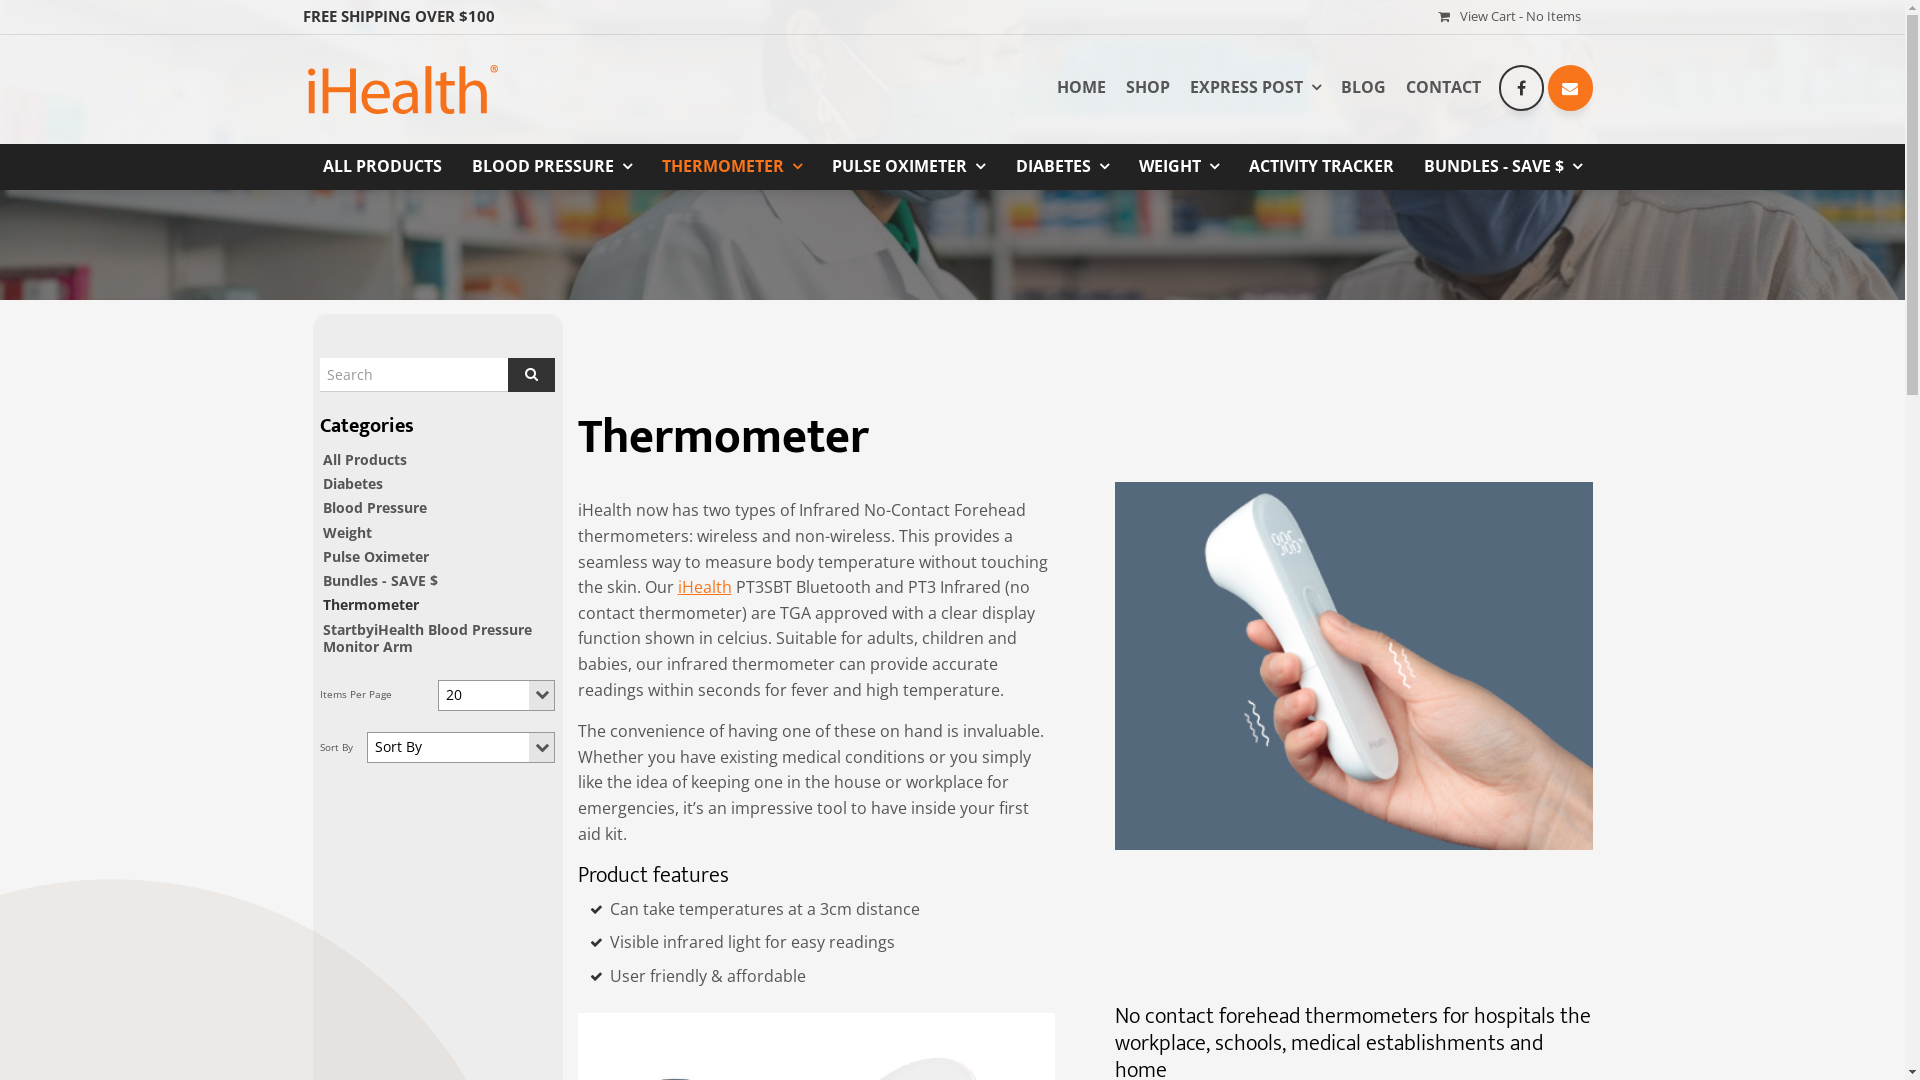 The image size is (1920, 1080). Describe the element at coordinates (438, 460) in the screenshot. I see `All Products` at that location.